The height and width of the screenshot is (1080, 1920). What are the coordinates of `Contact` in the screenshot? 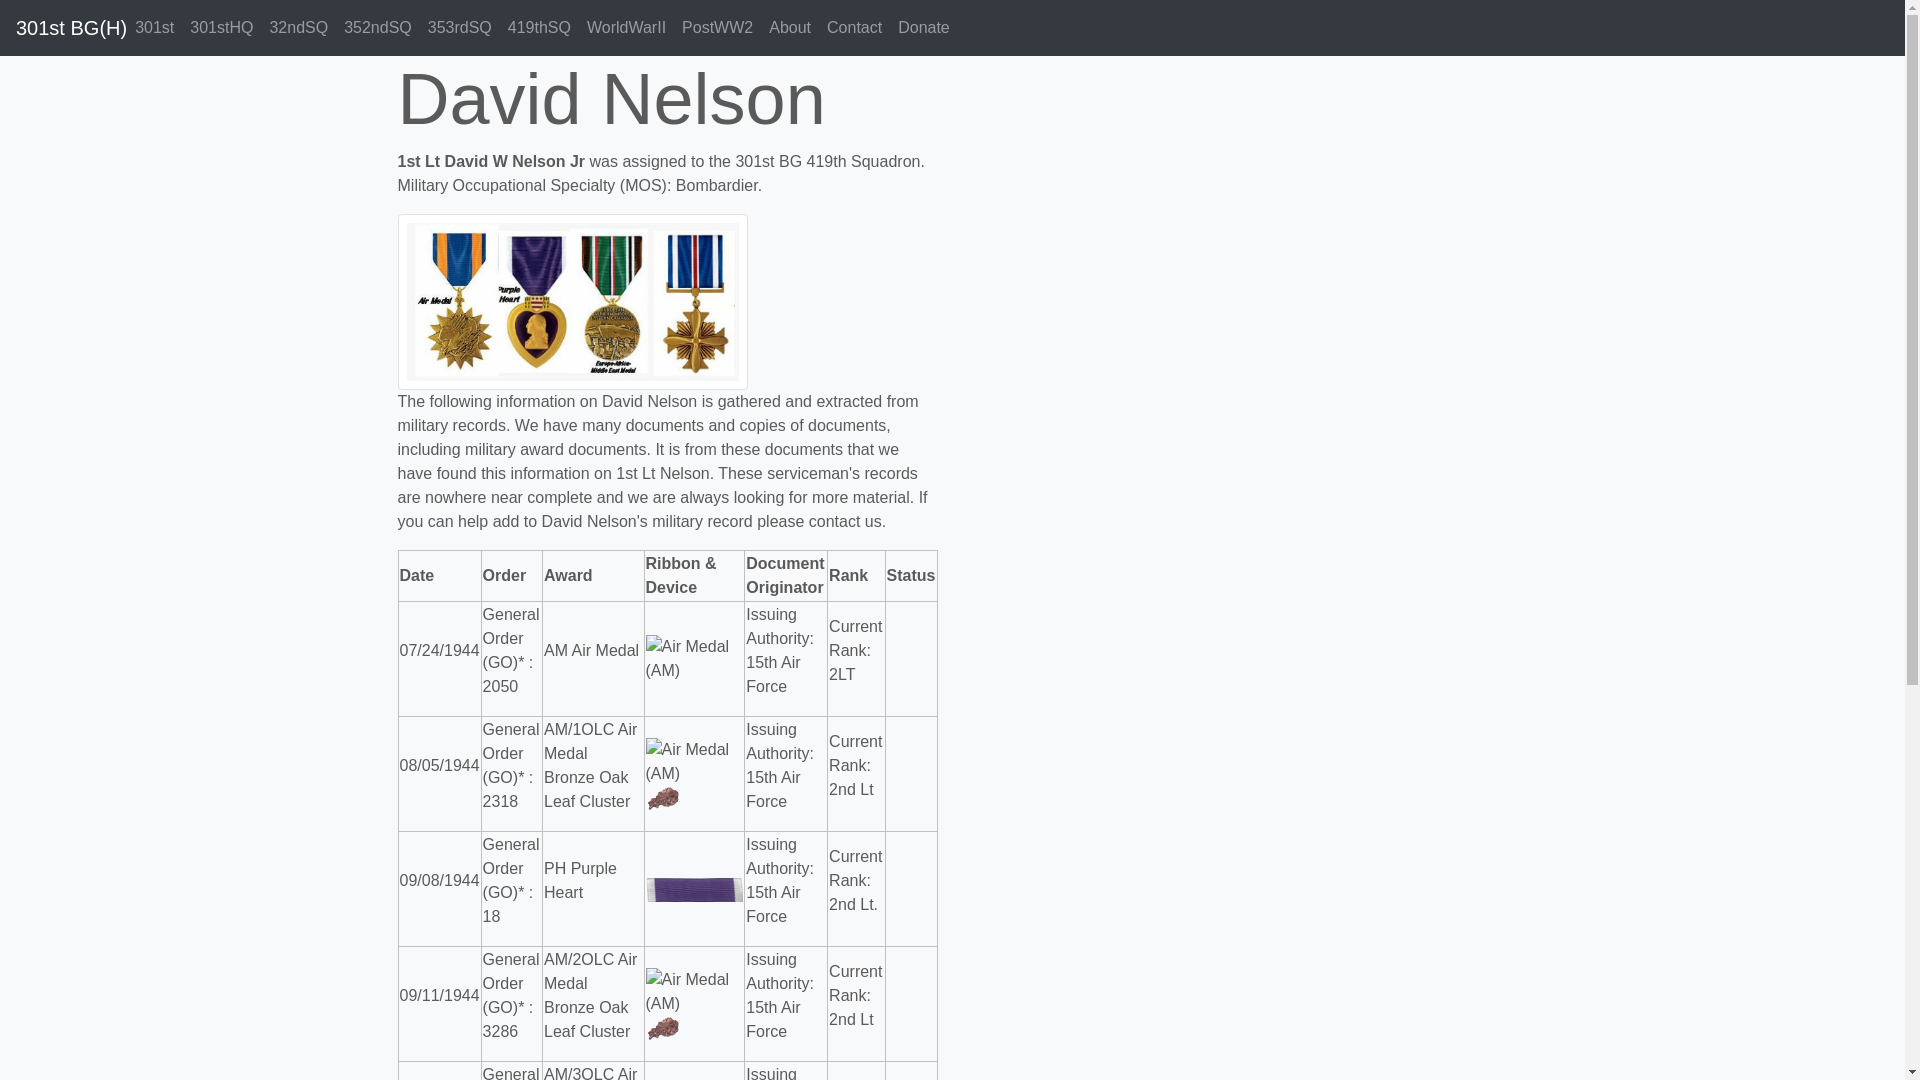 It's located at (854, 28).